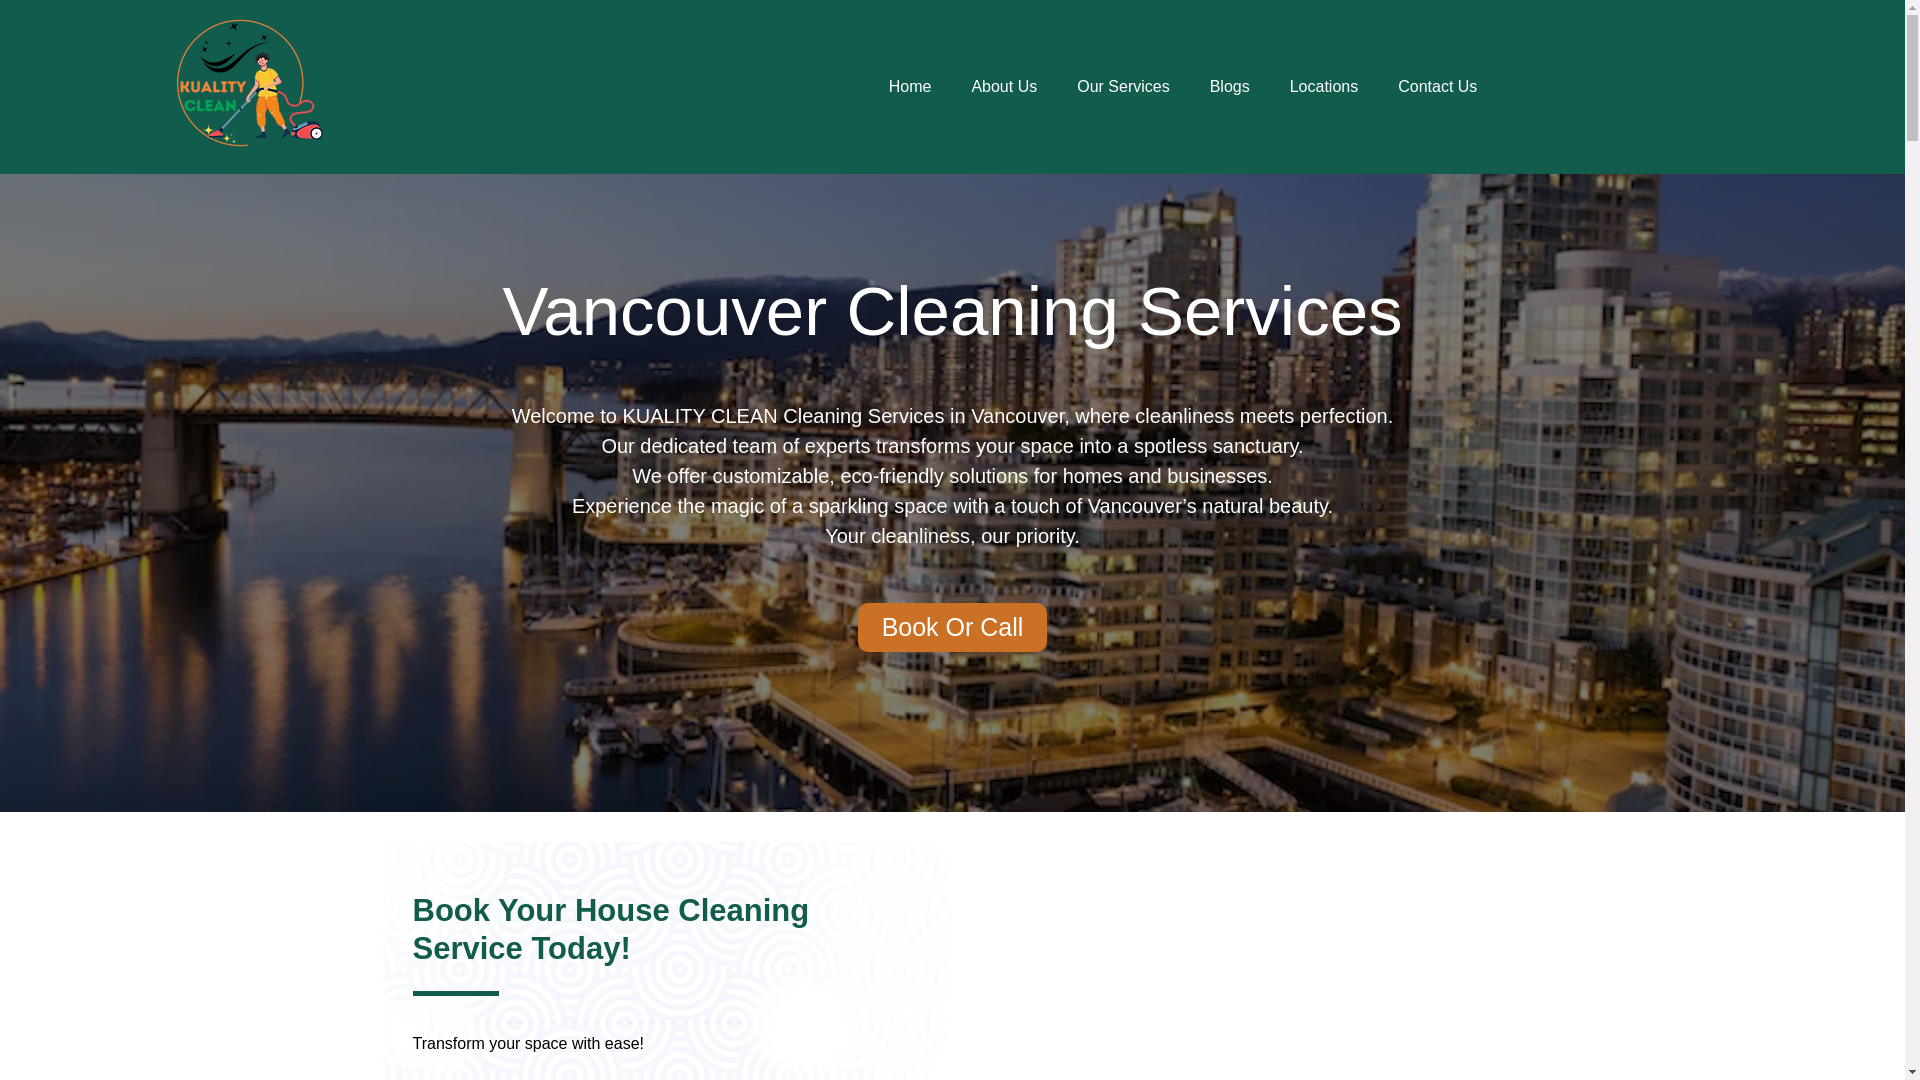  I want to click on Contact Us, so click(1438, 86).